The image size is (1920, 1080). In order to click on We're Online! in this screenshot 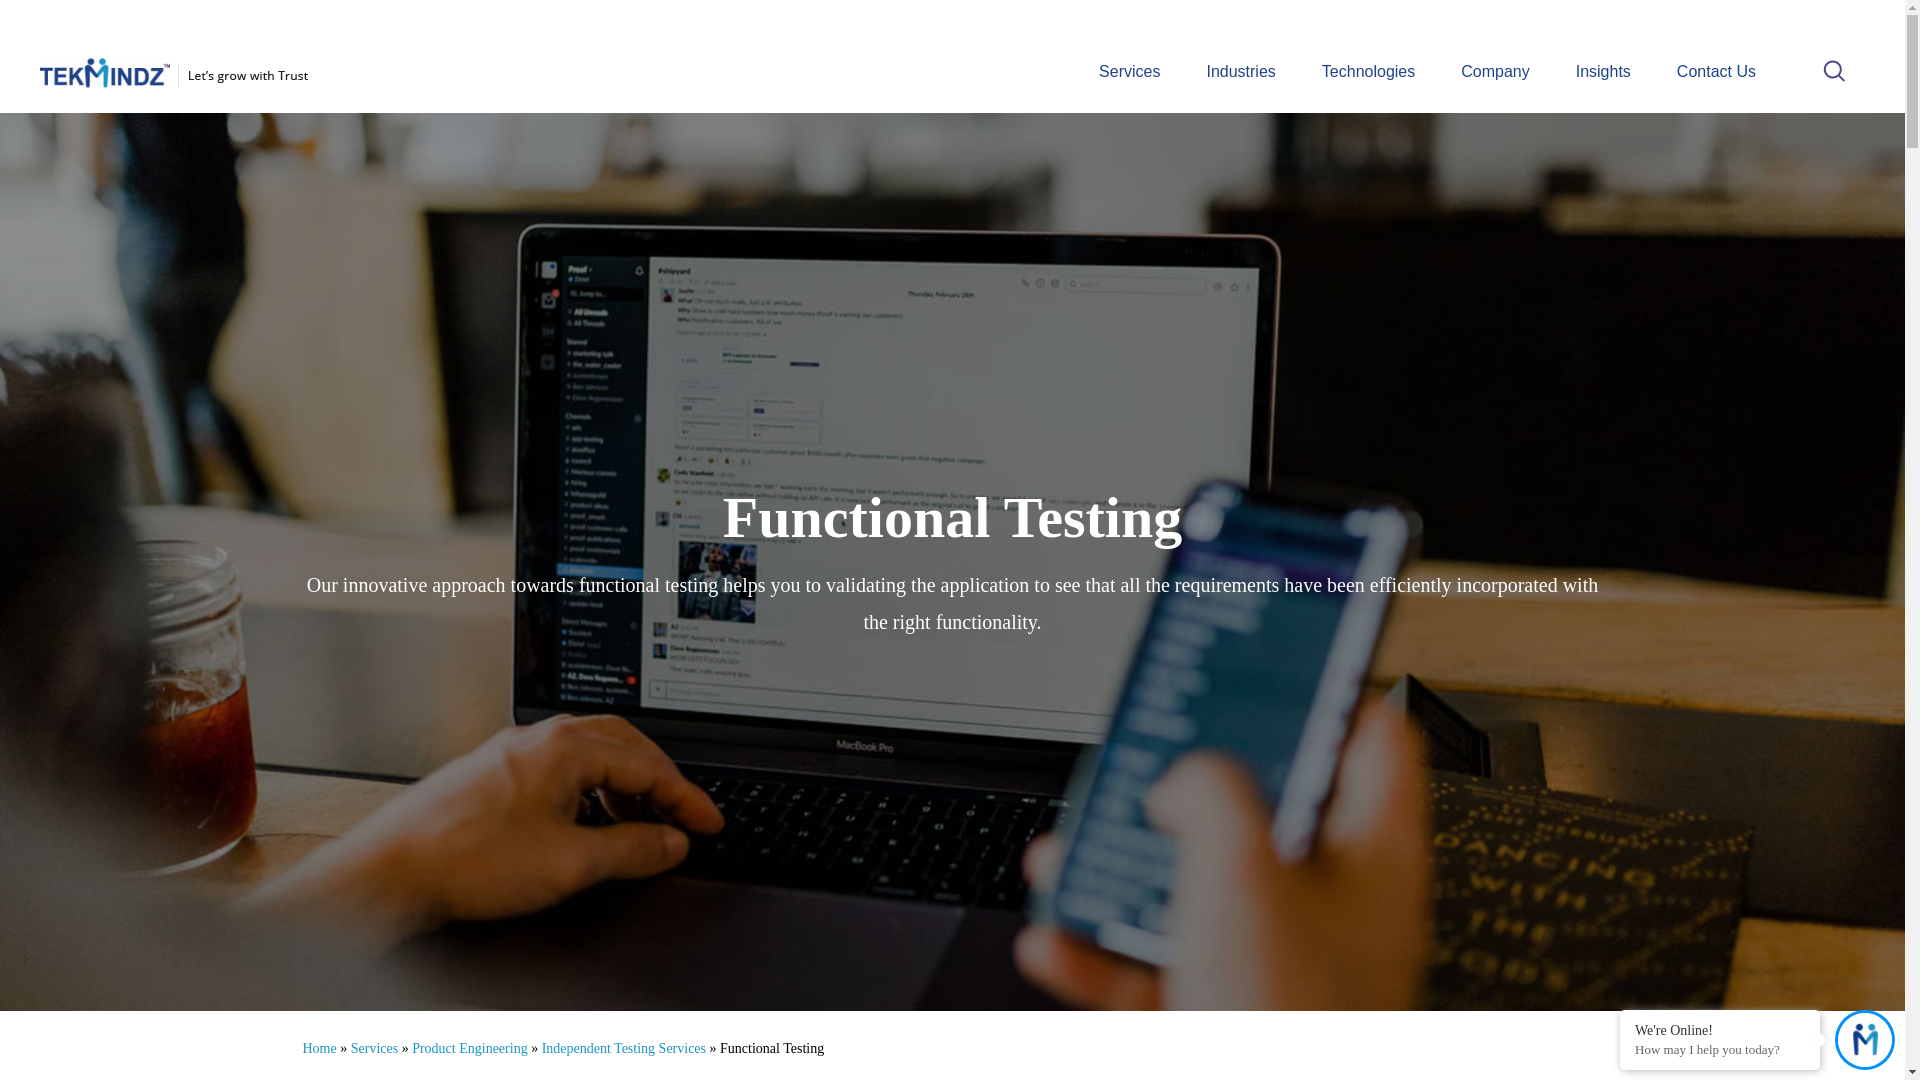, I will do `click(1720, 1029)`.